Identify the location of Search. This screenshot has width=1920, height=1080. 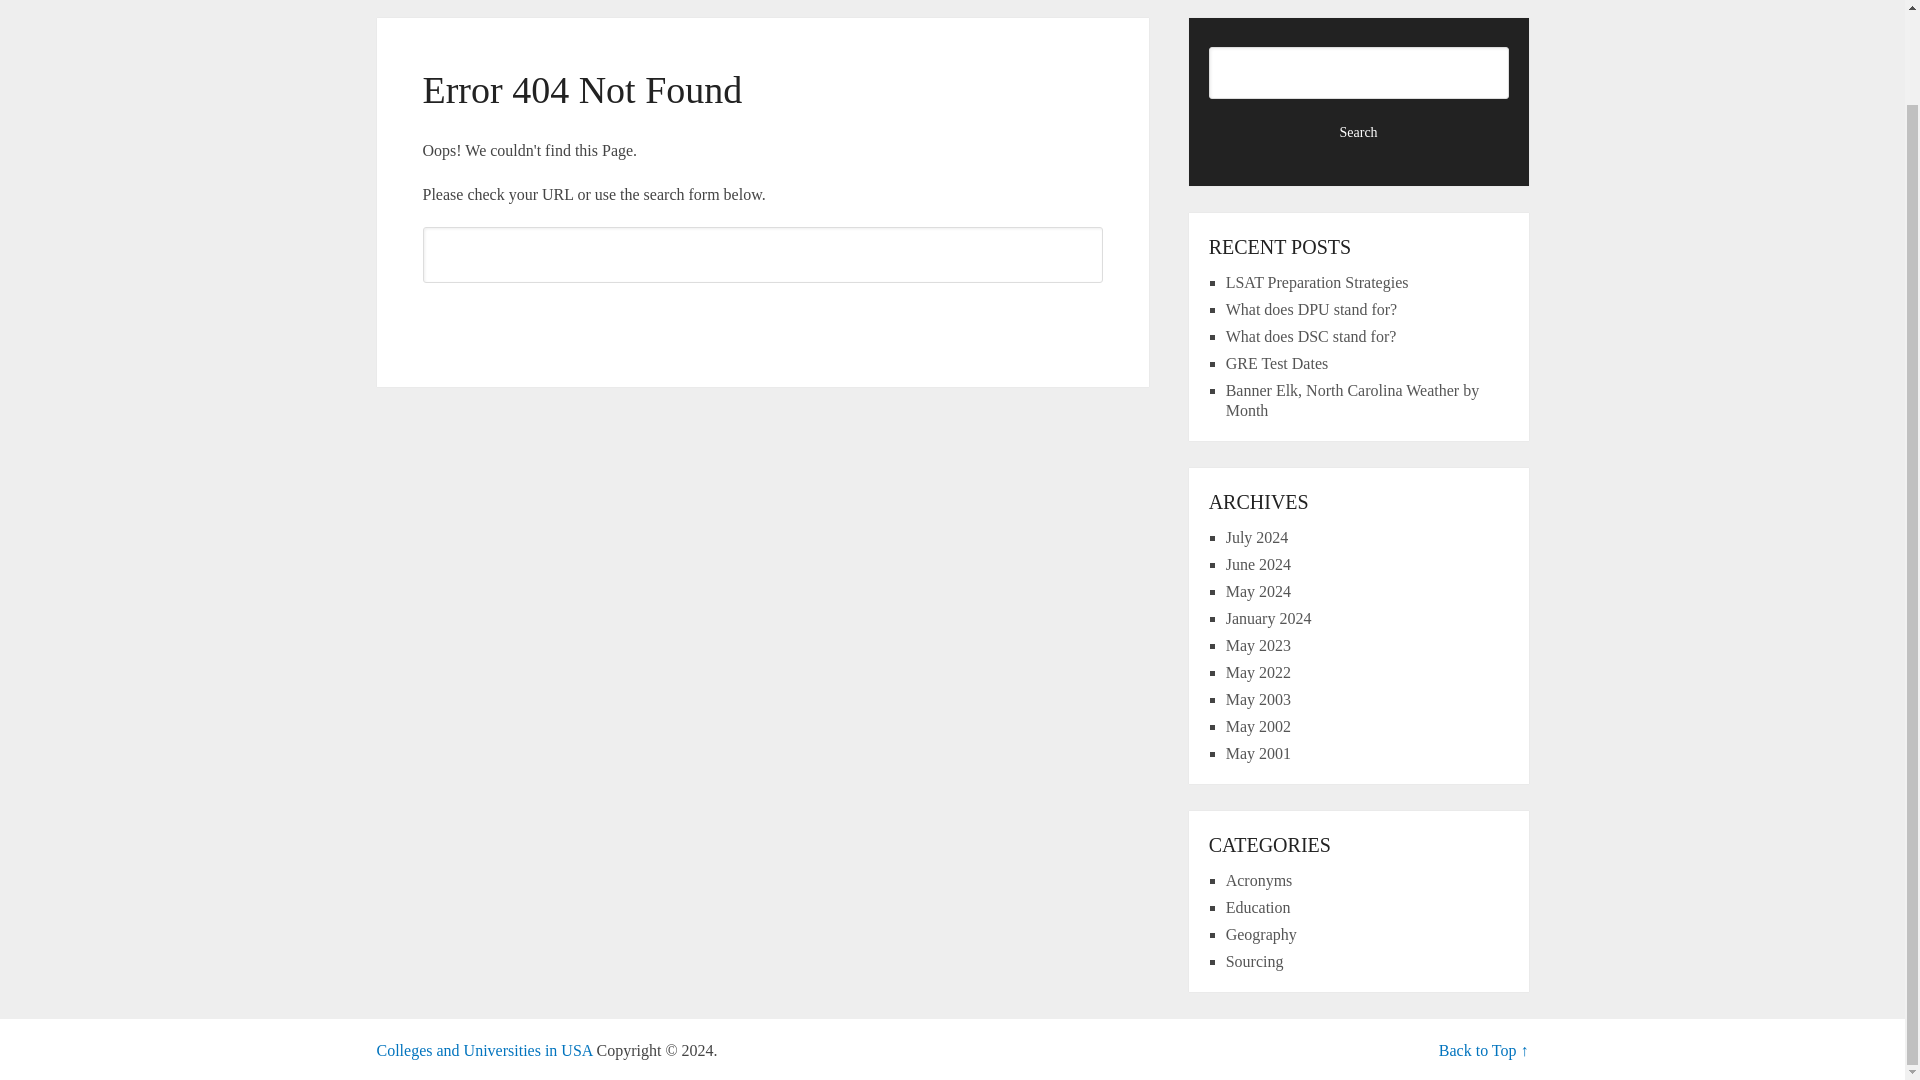
(762, 316).